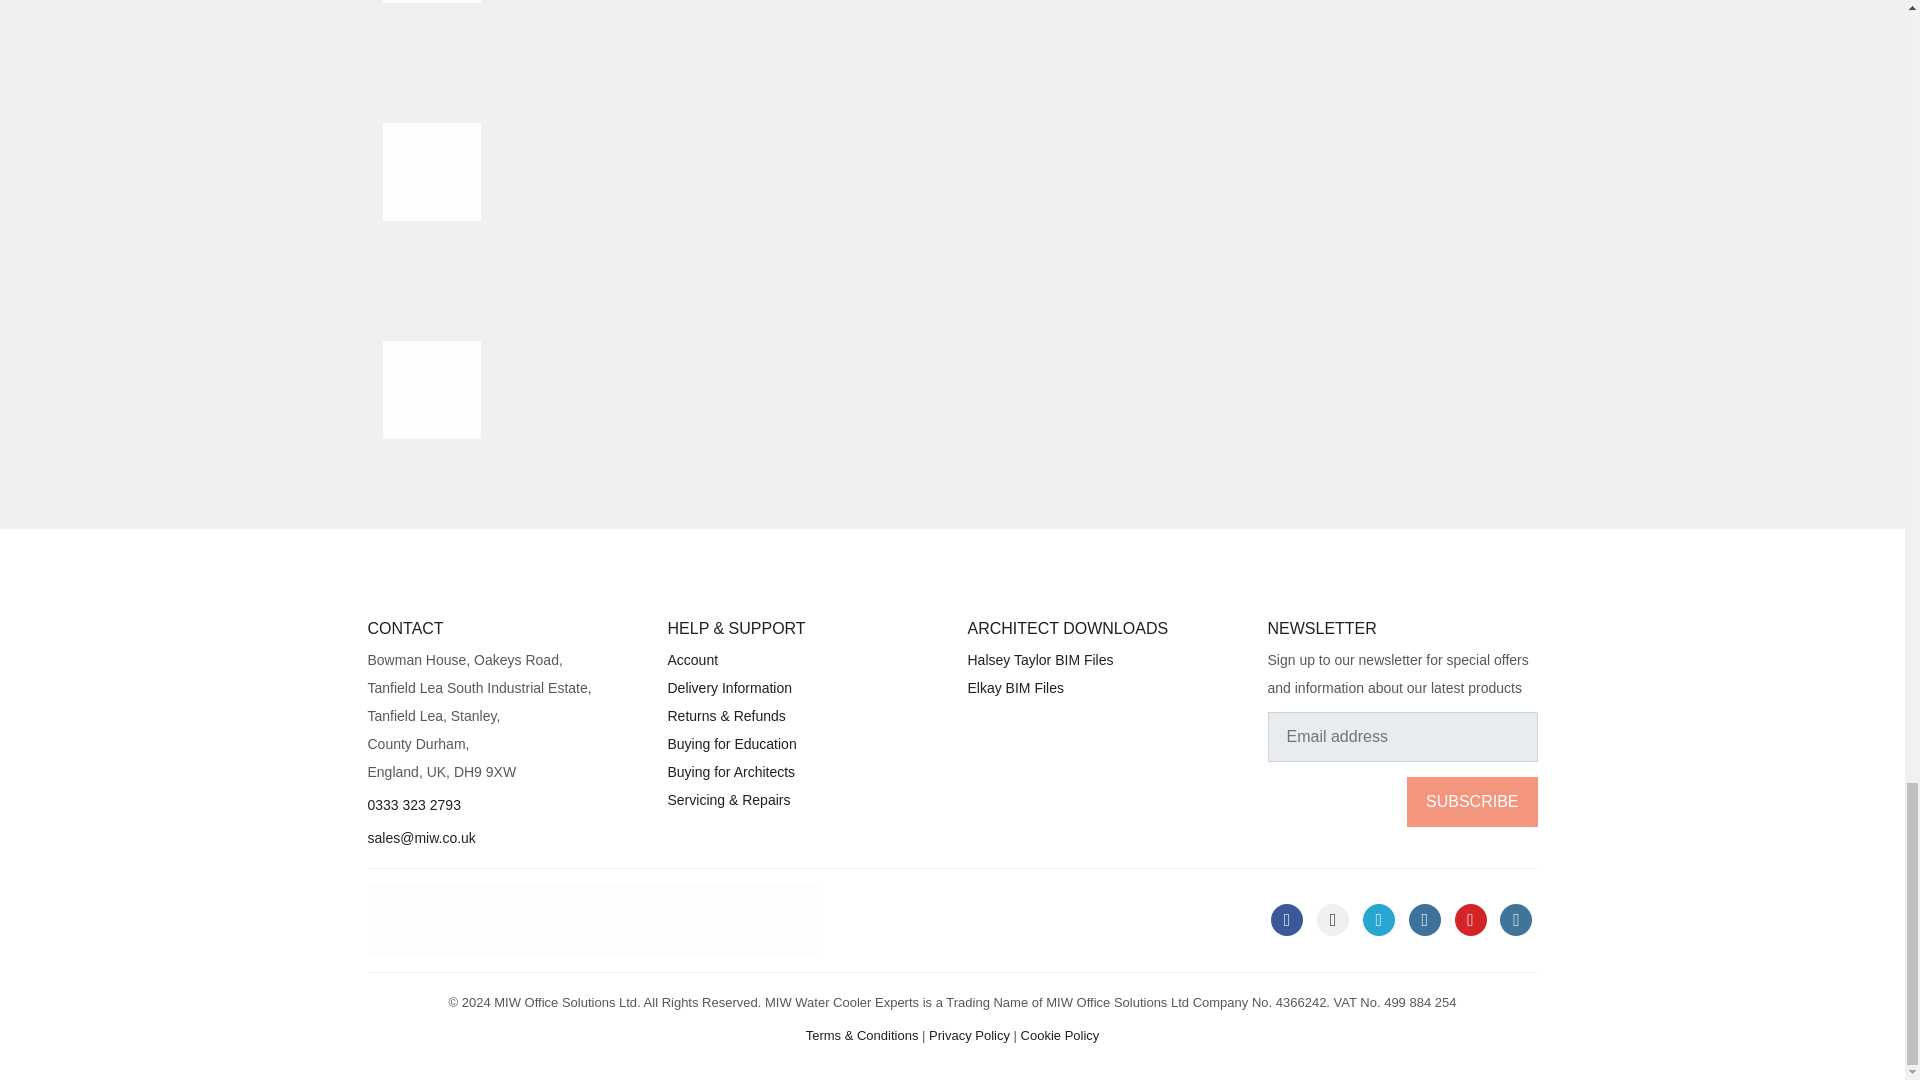 The height and width of the screenshot is (1080, 1920). What do you see at coordinates (1287, 920) in the screenshot?
I see `Facebook` at bounding box center [1287, 920].